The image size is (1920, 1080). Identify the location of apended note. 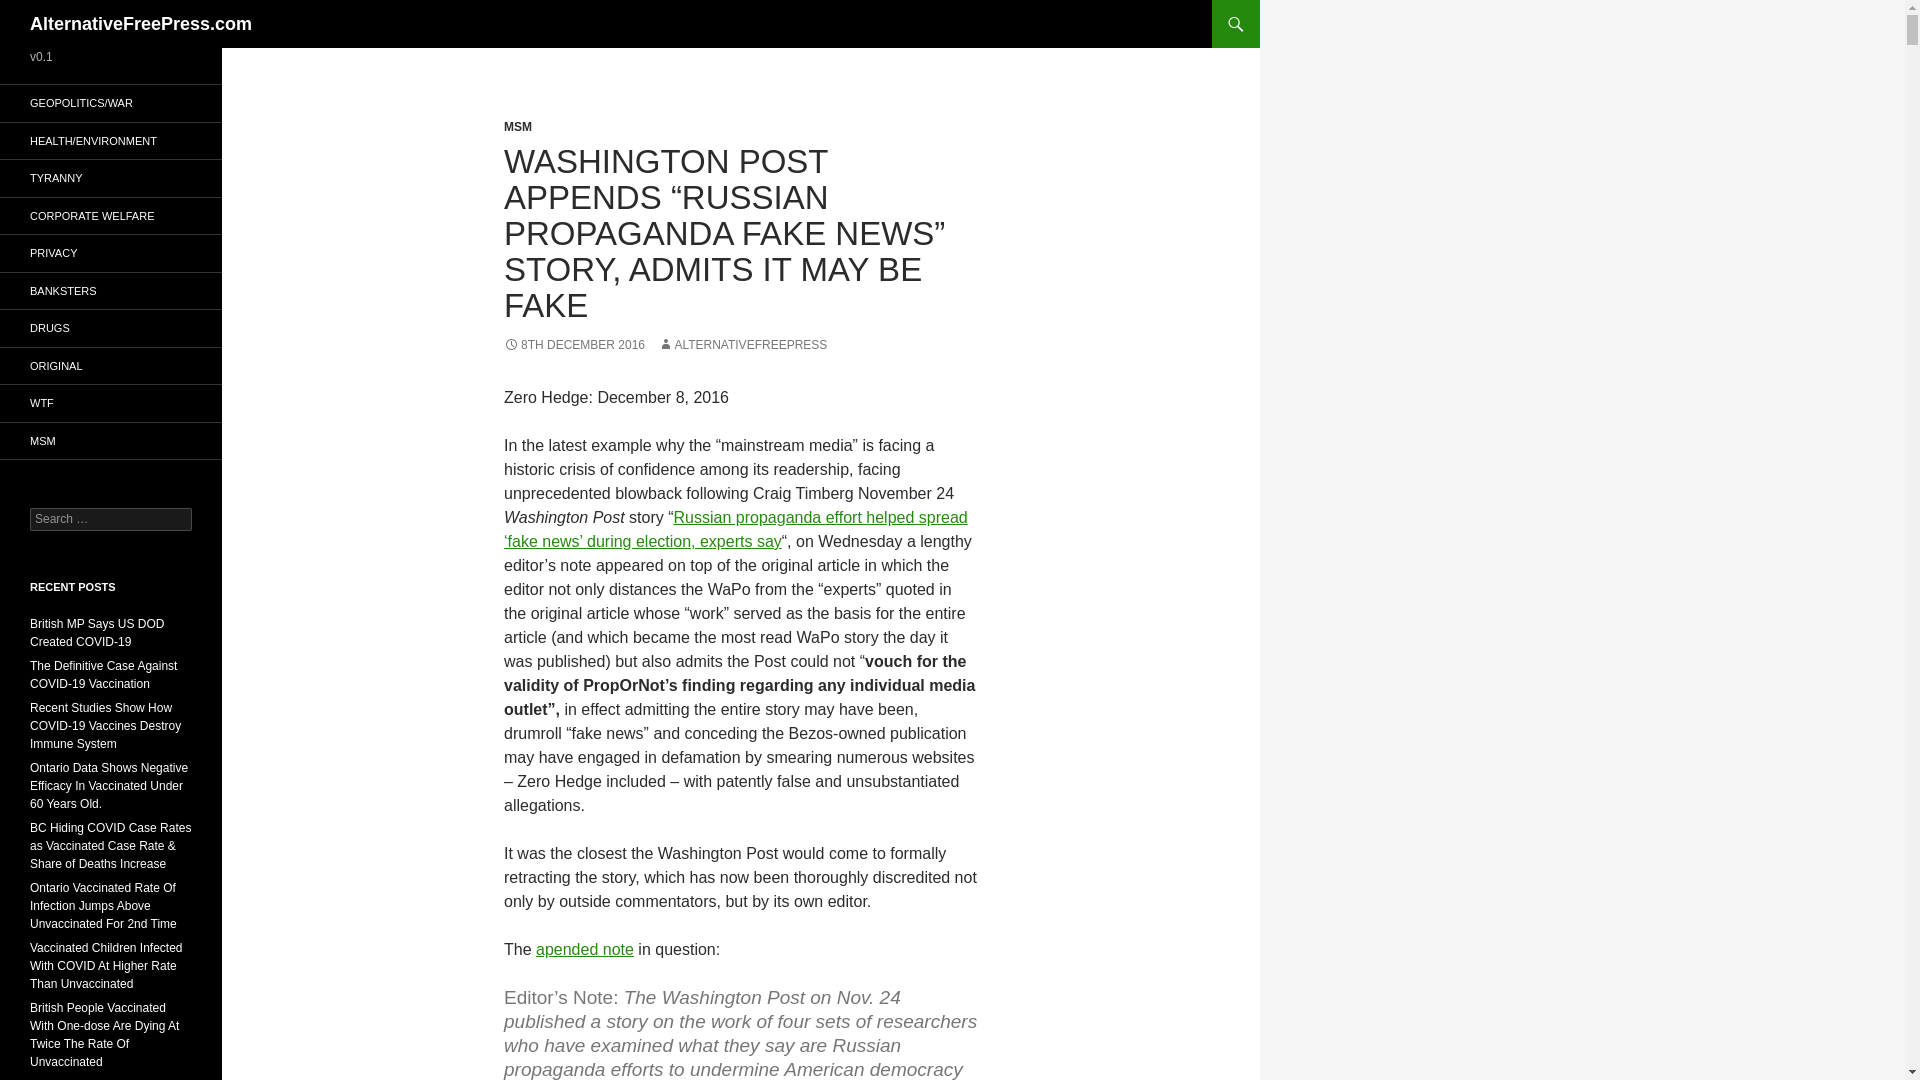
(584, 948).